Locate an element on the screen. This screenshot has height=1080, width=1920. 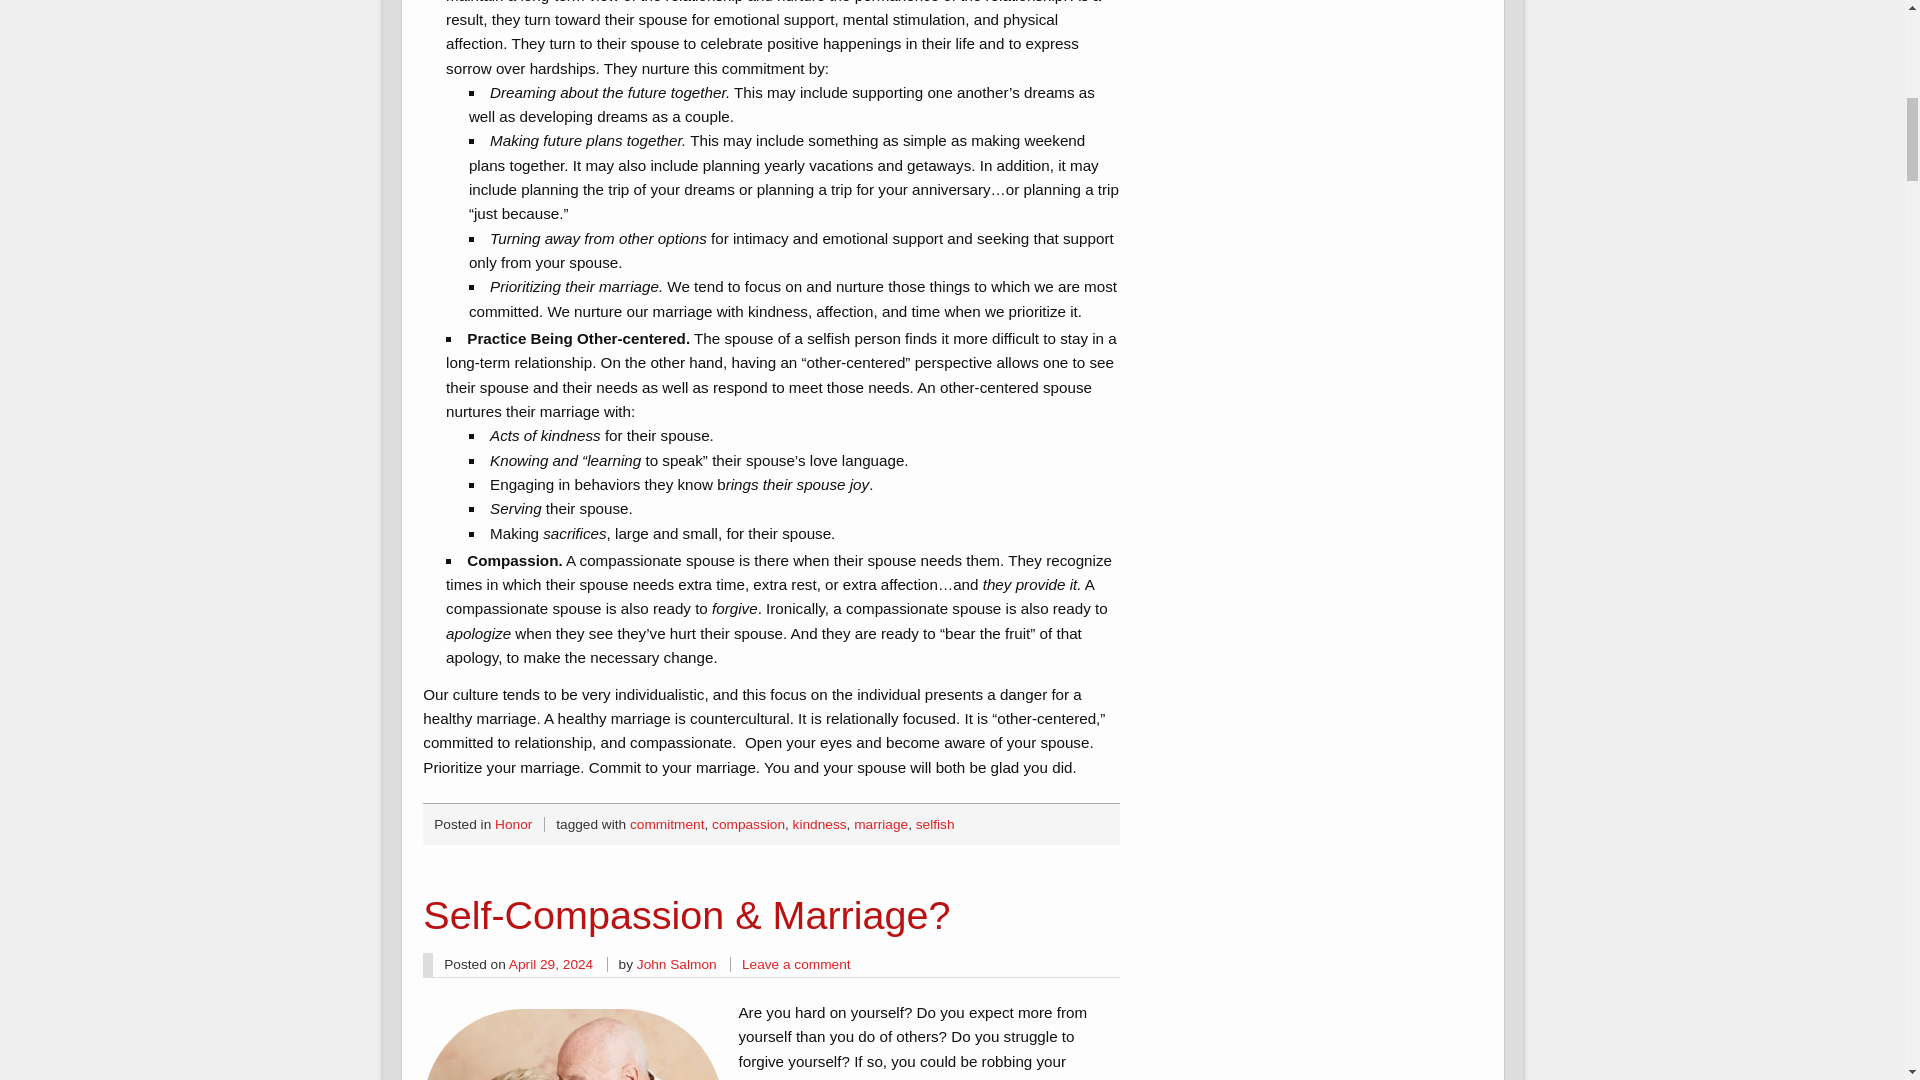
Honor is located at coordinates (513, 824).